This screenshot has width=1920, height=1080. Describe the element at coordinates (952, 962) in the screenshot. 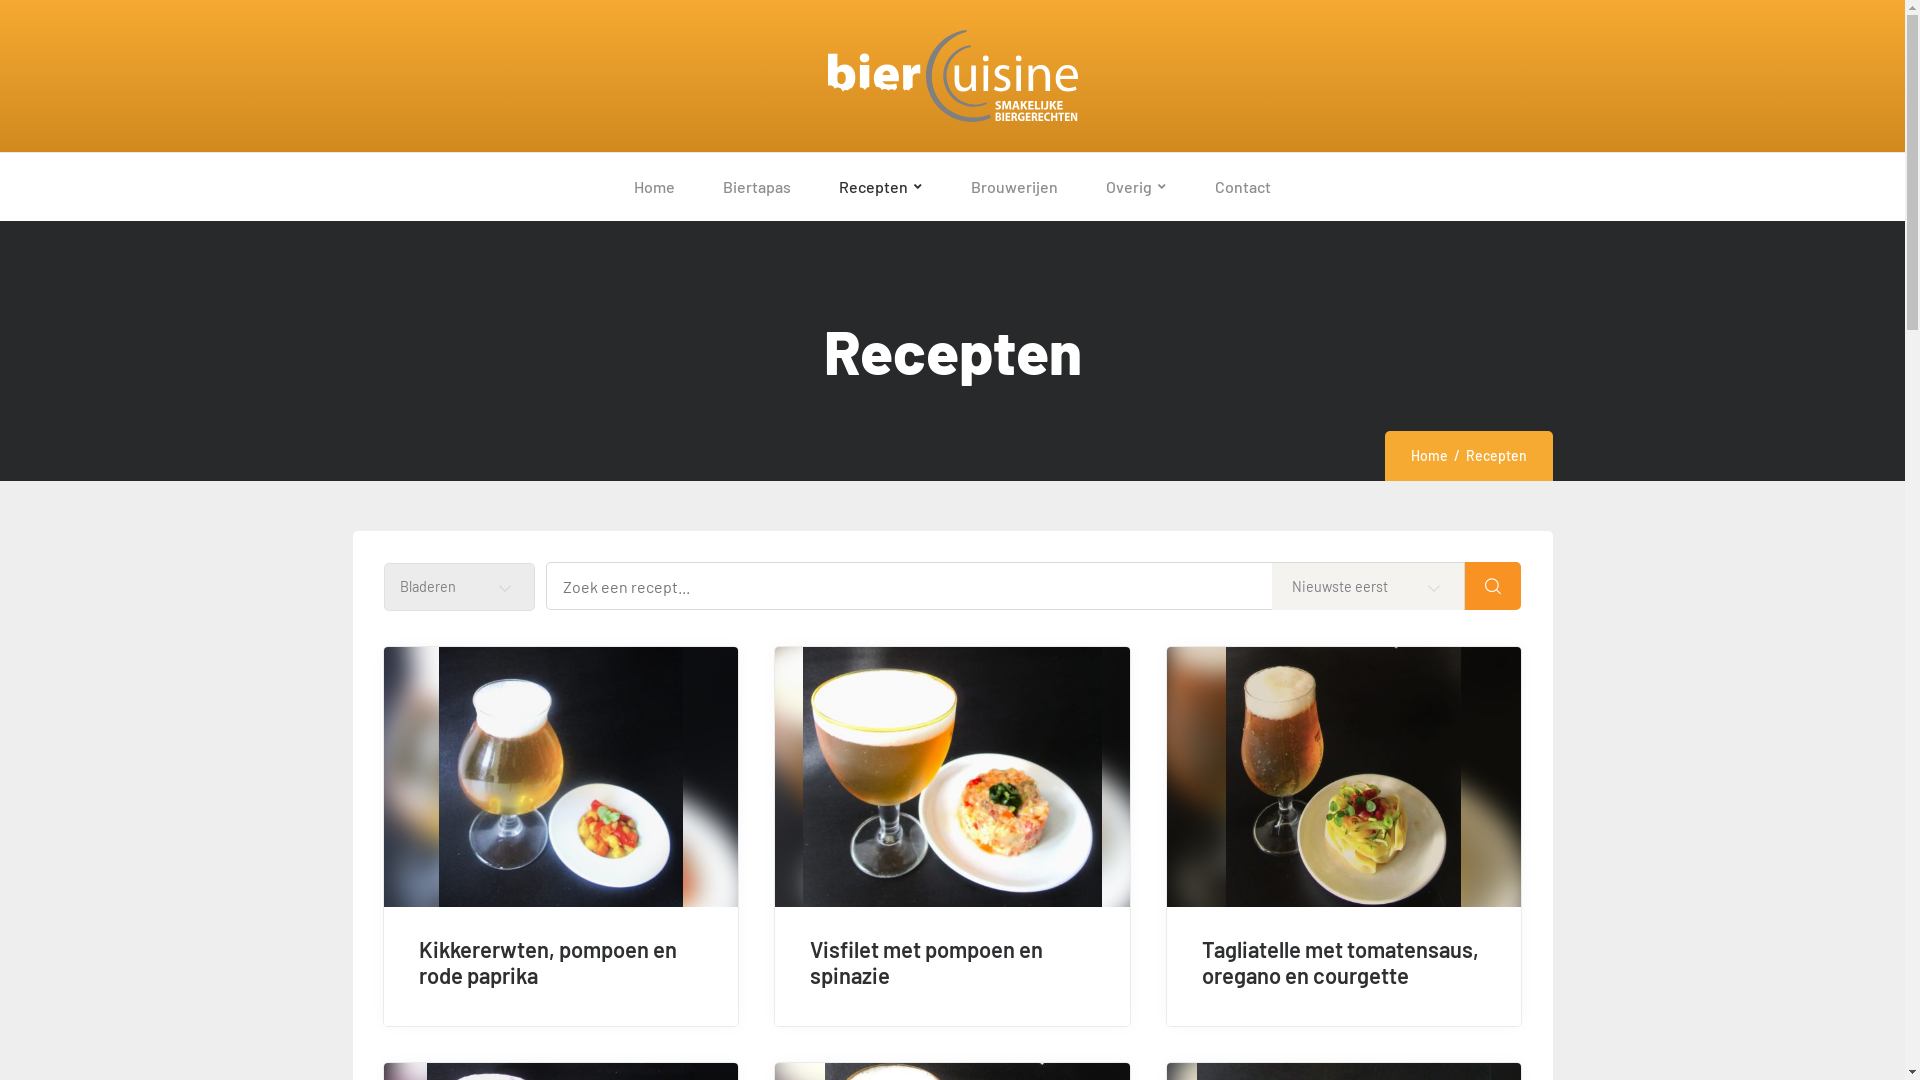

I see `Visfilet met pompoen en spinazie` at that location.